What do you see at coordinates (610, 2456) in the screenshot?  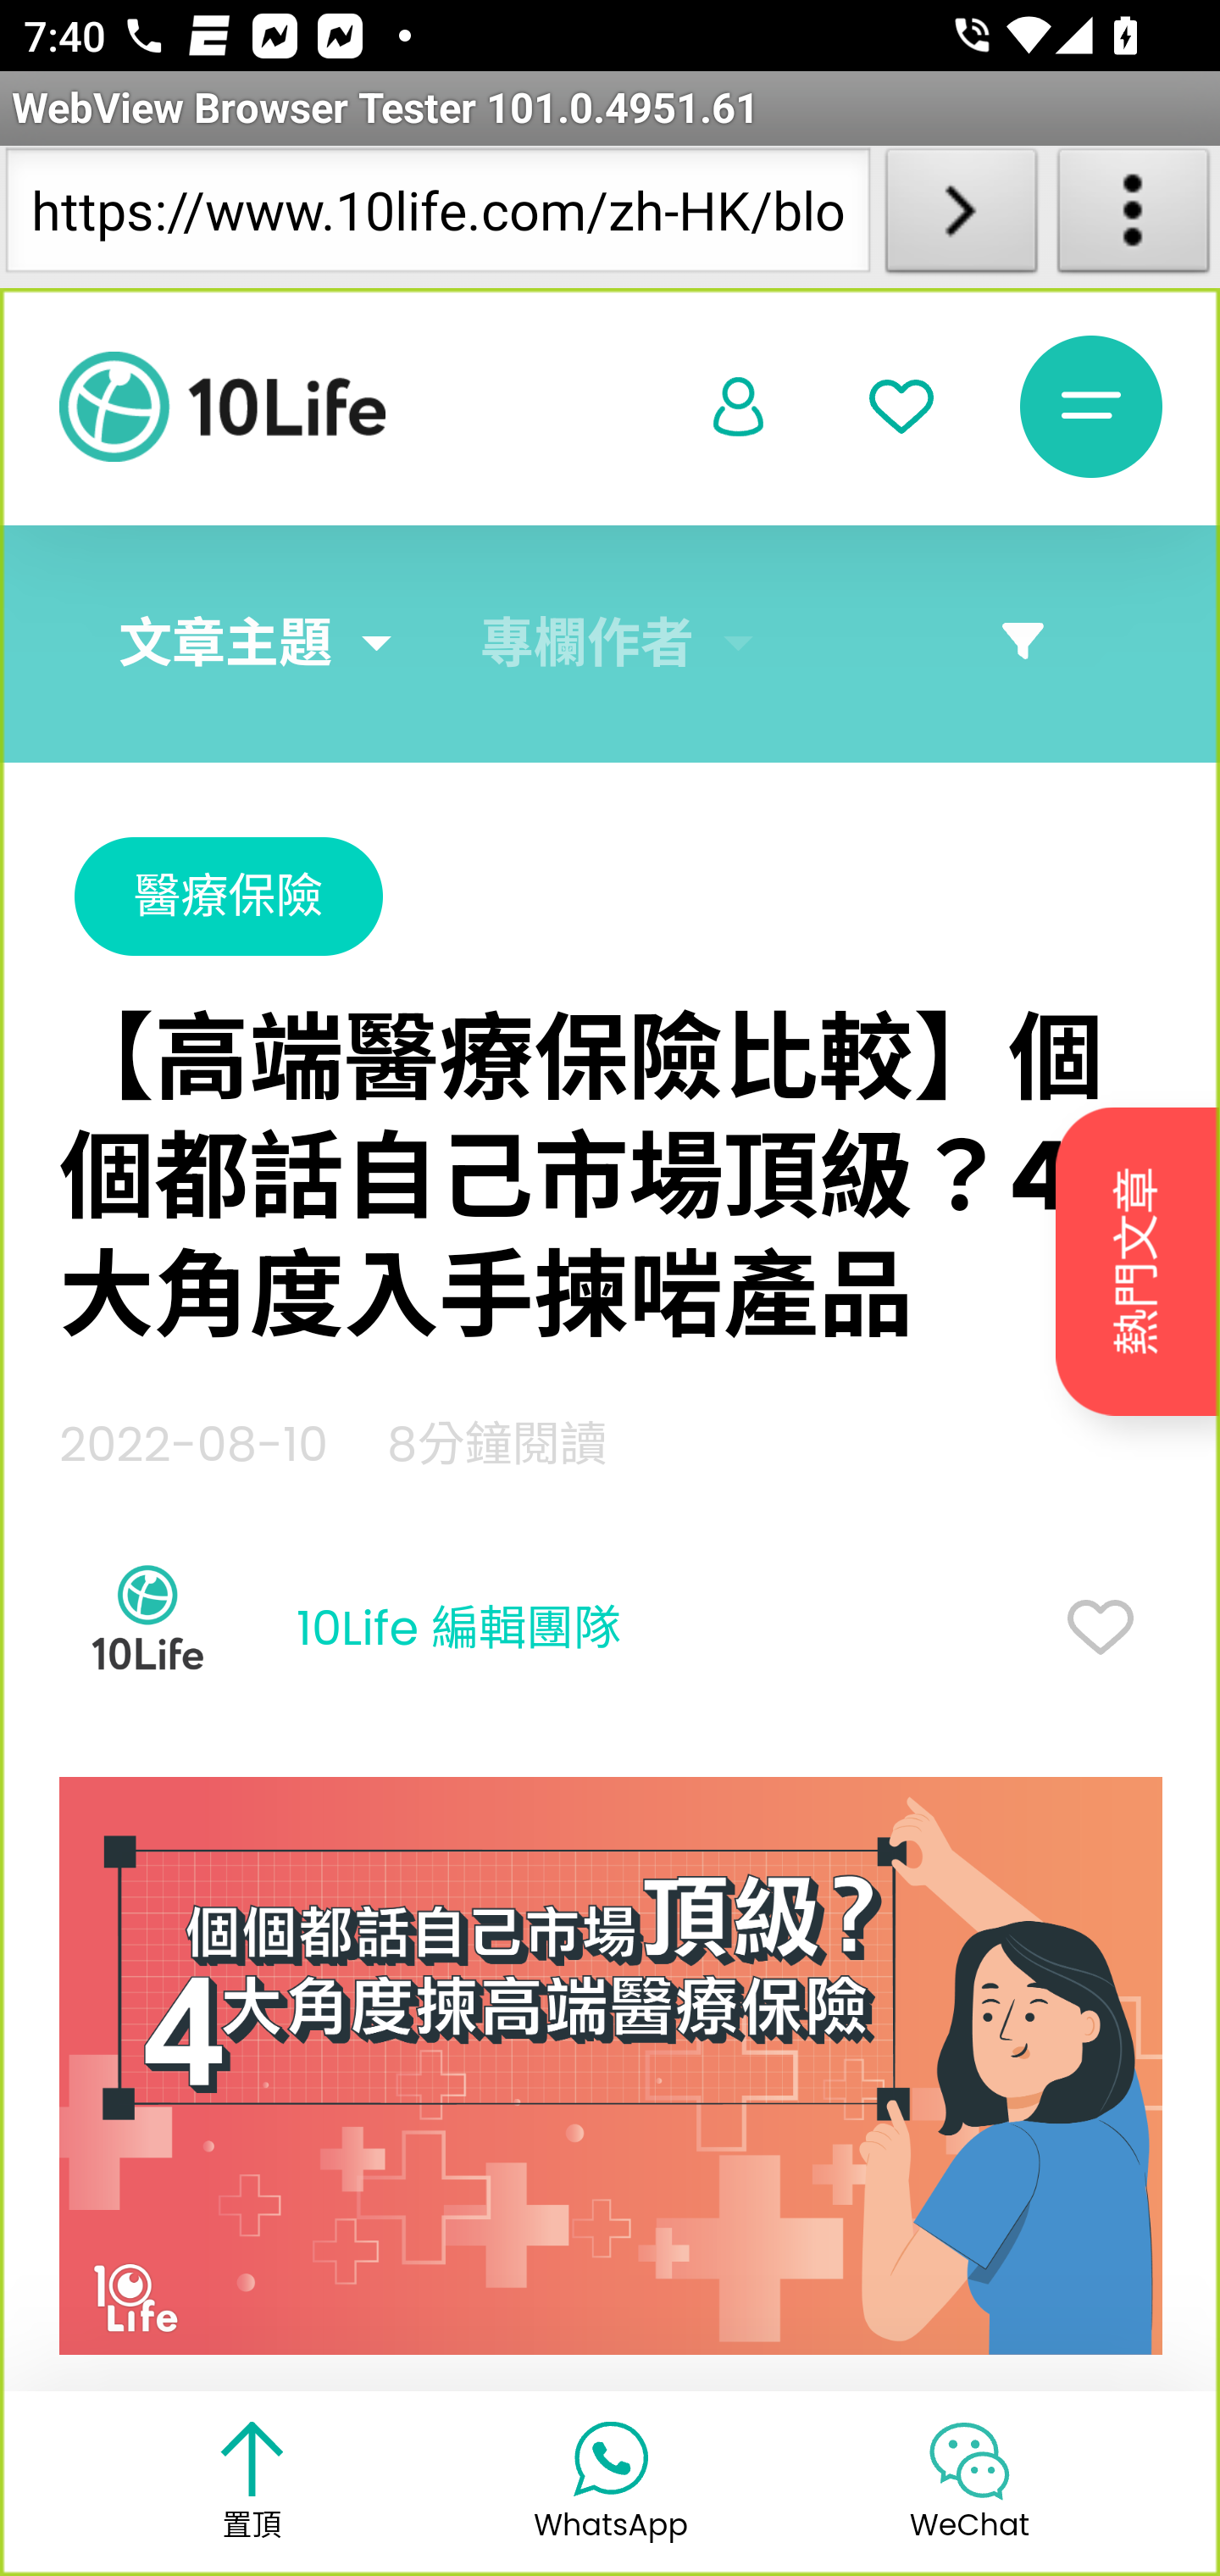 I see `Whatsapp icon` at bounding box center [610, 2456].